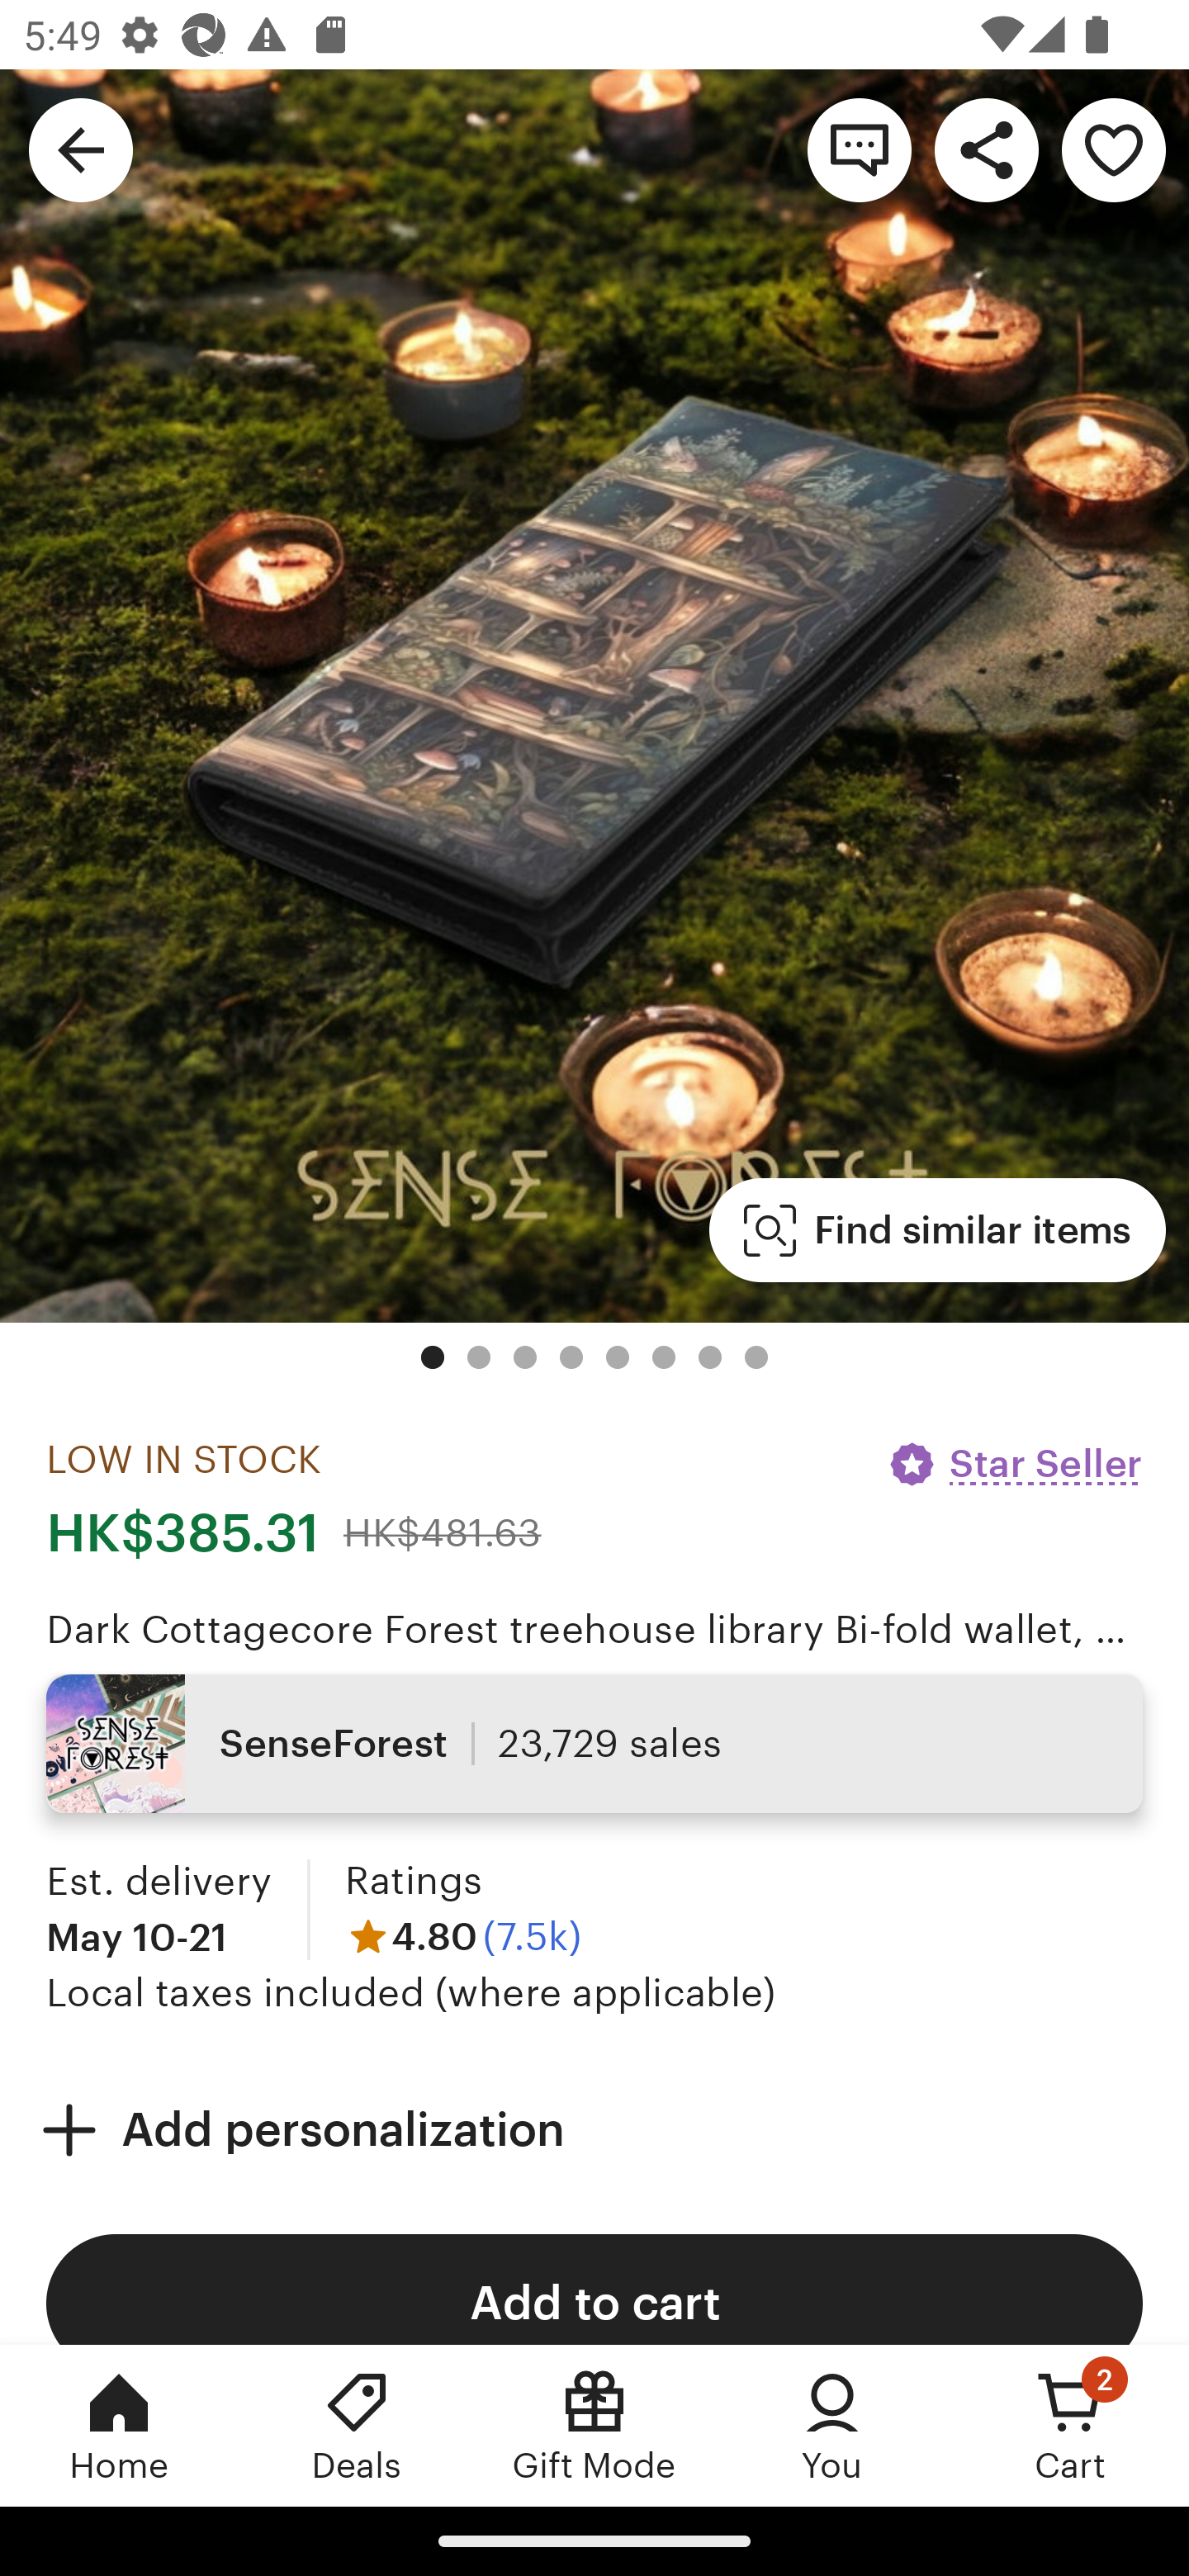 This screenshot has width=1189, height=2576. What do you see at coordinates (462, 1937) in the screenshot?
I see `4.80 (7.5k)` at bounding box center [462, 1937].